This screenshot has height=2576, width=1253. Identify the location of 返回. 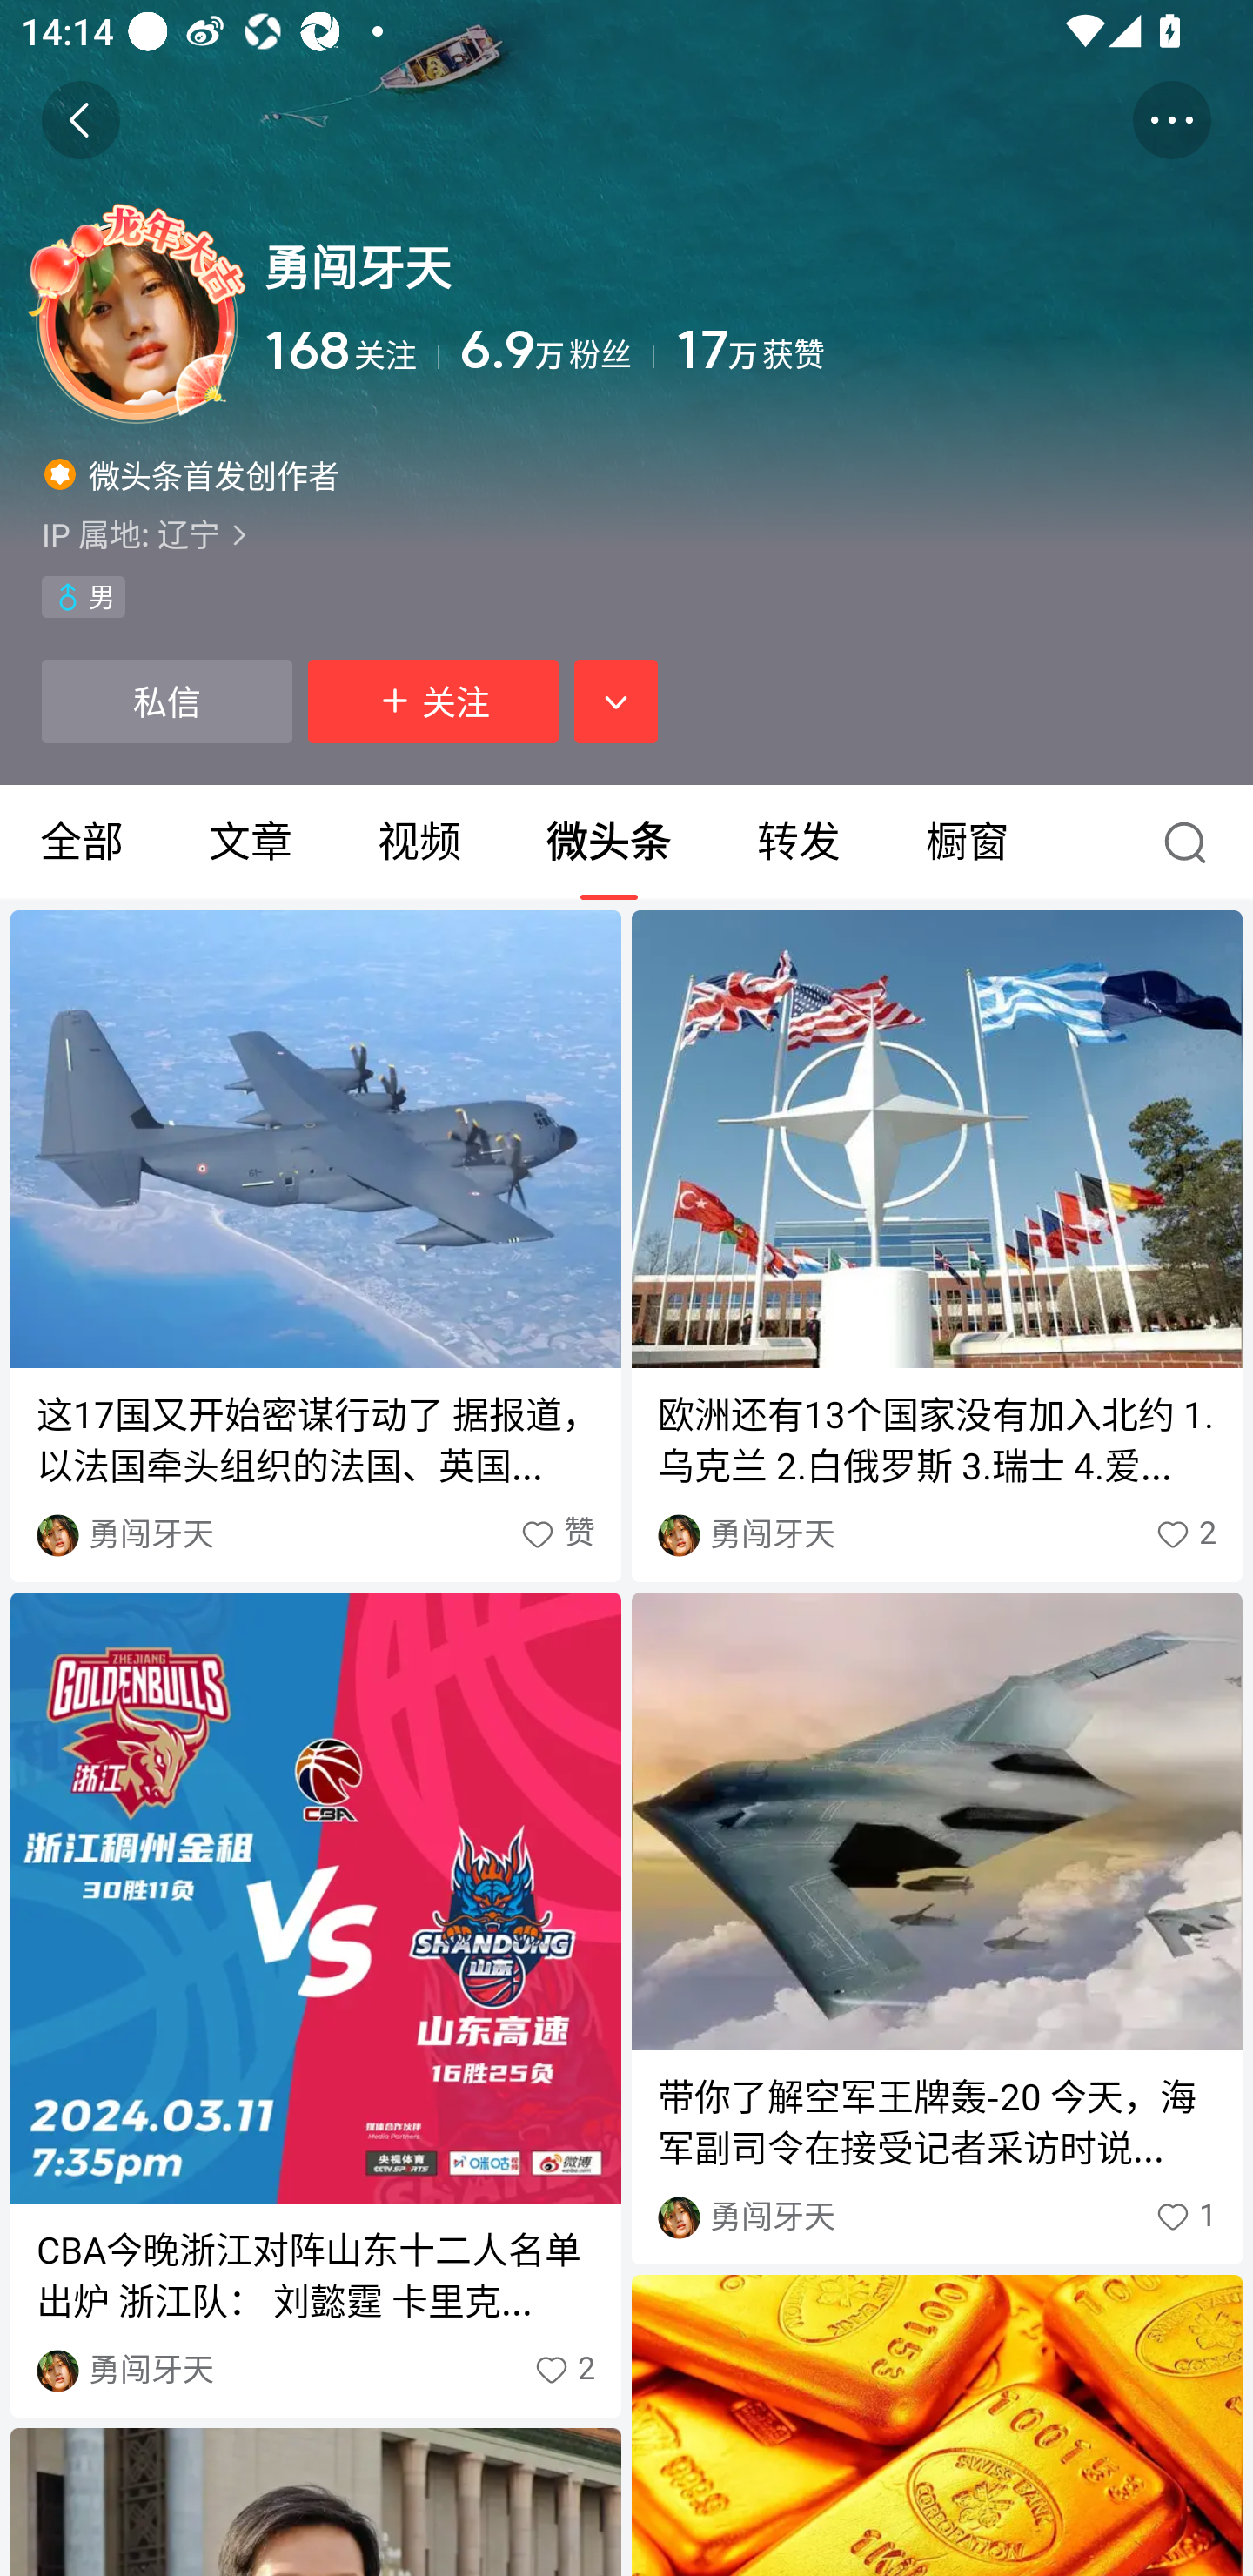
(80, 120).